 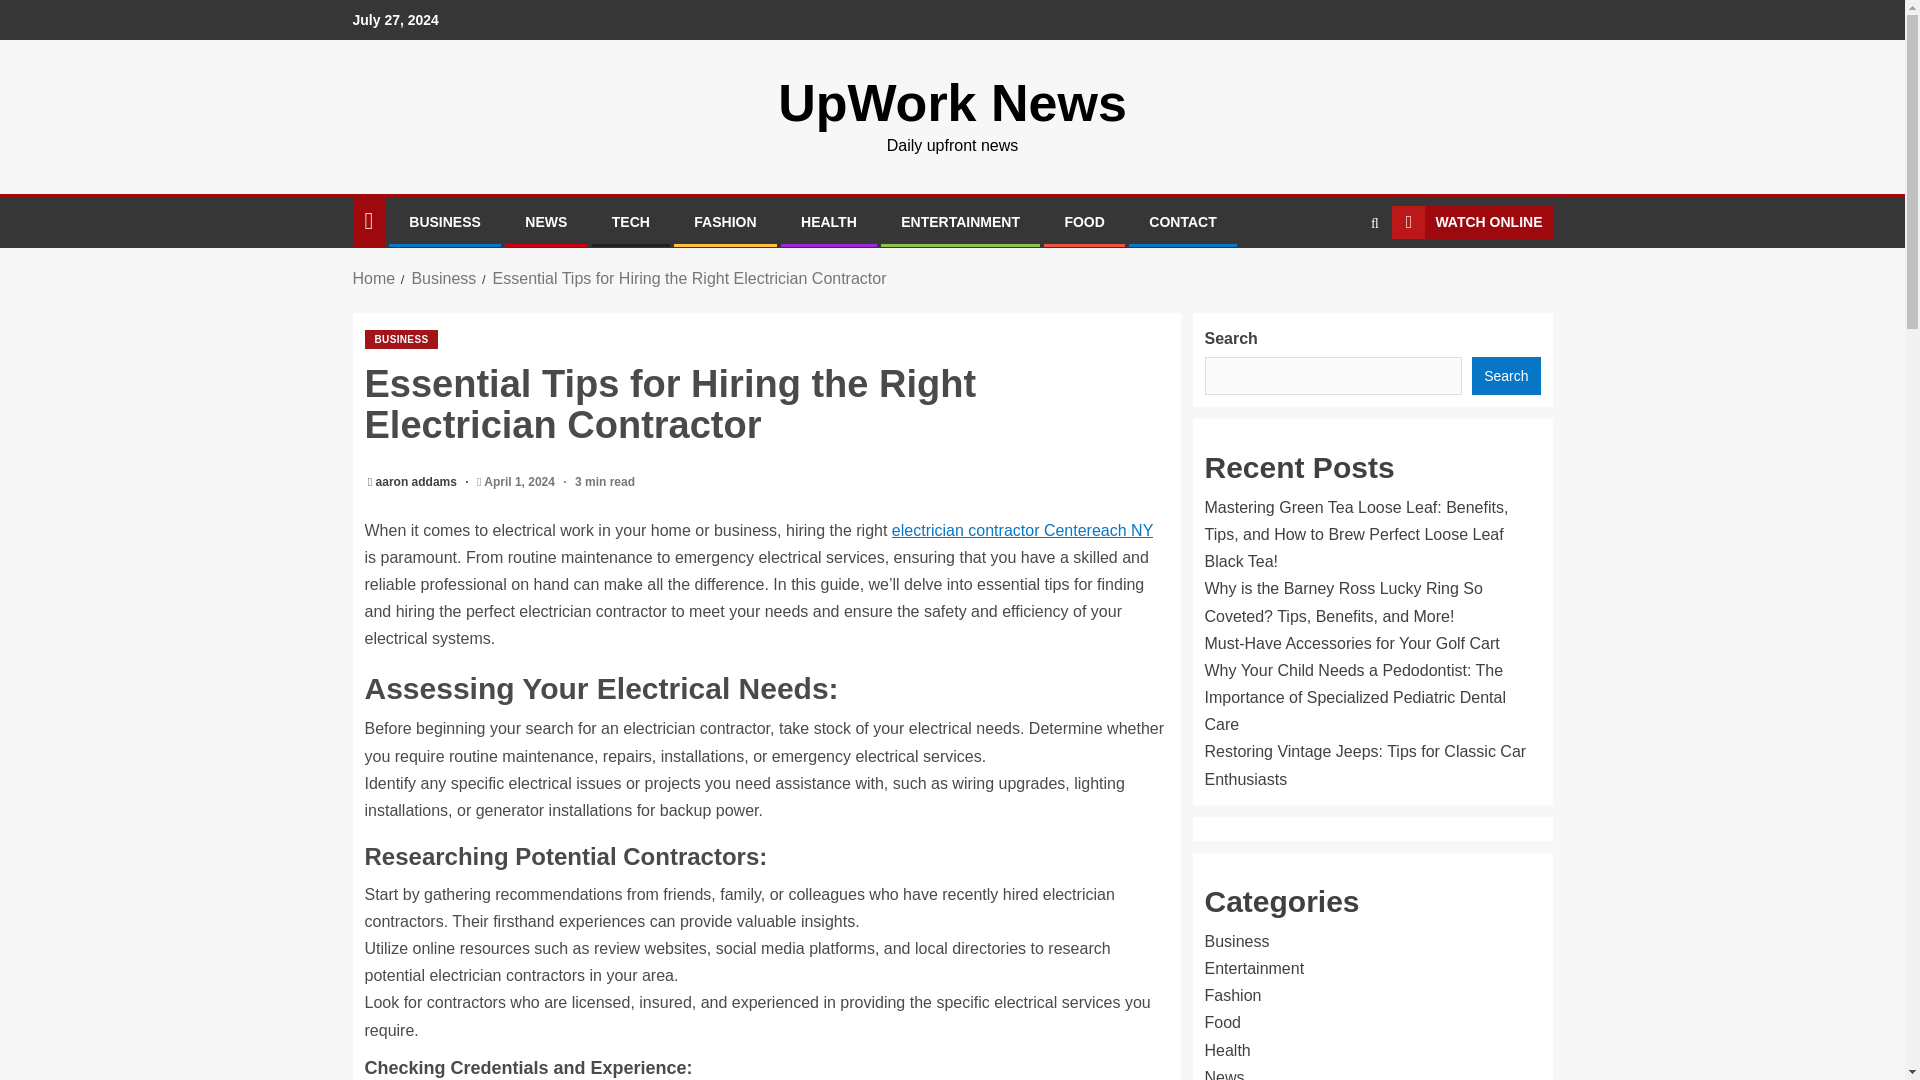 What do you see at coordinates (1022, 530) in the screenshot?
I see `electrician contractor Centereach NY` at bounding box center [1022, 530].